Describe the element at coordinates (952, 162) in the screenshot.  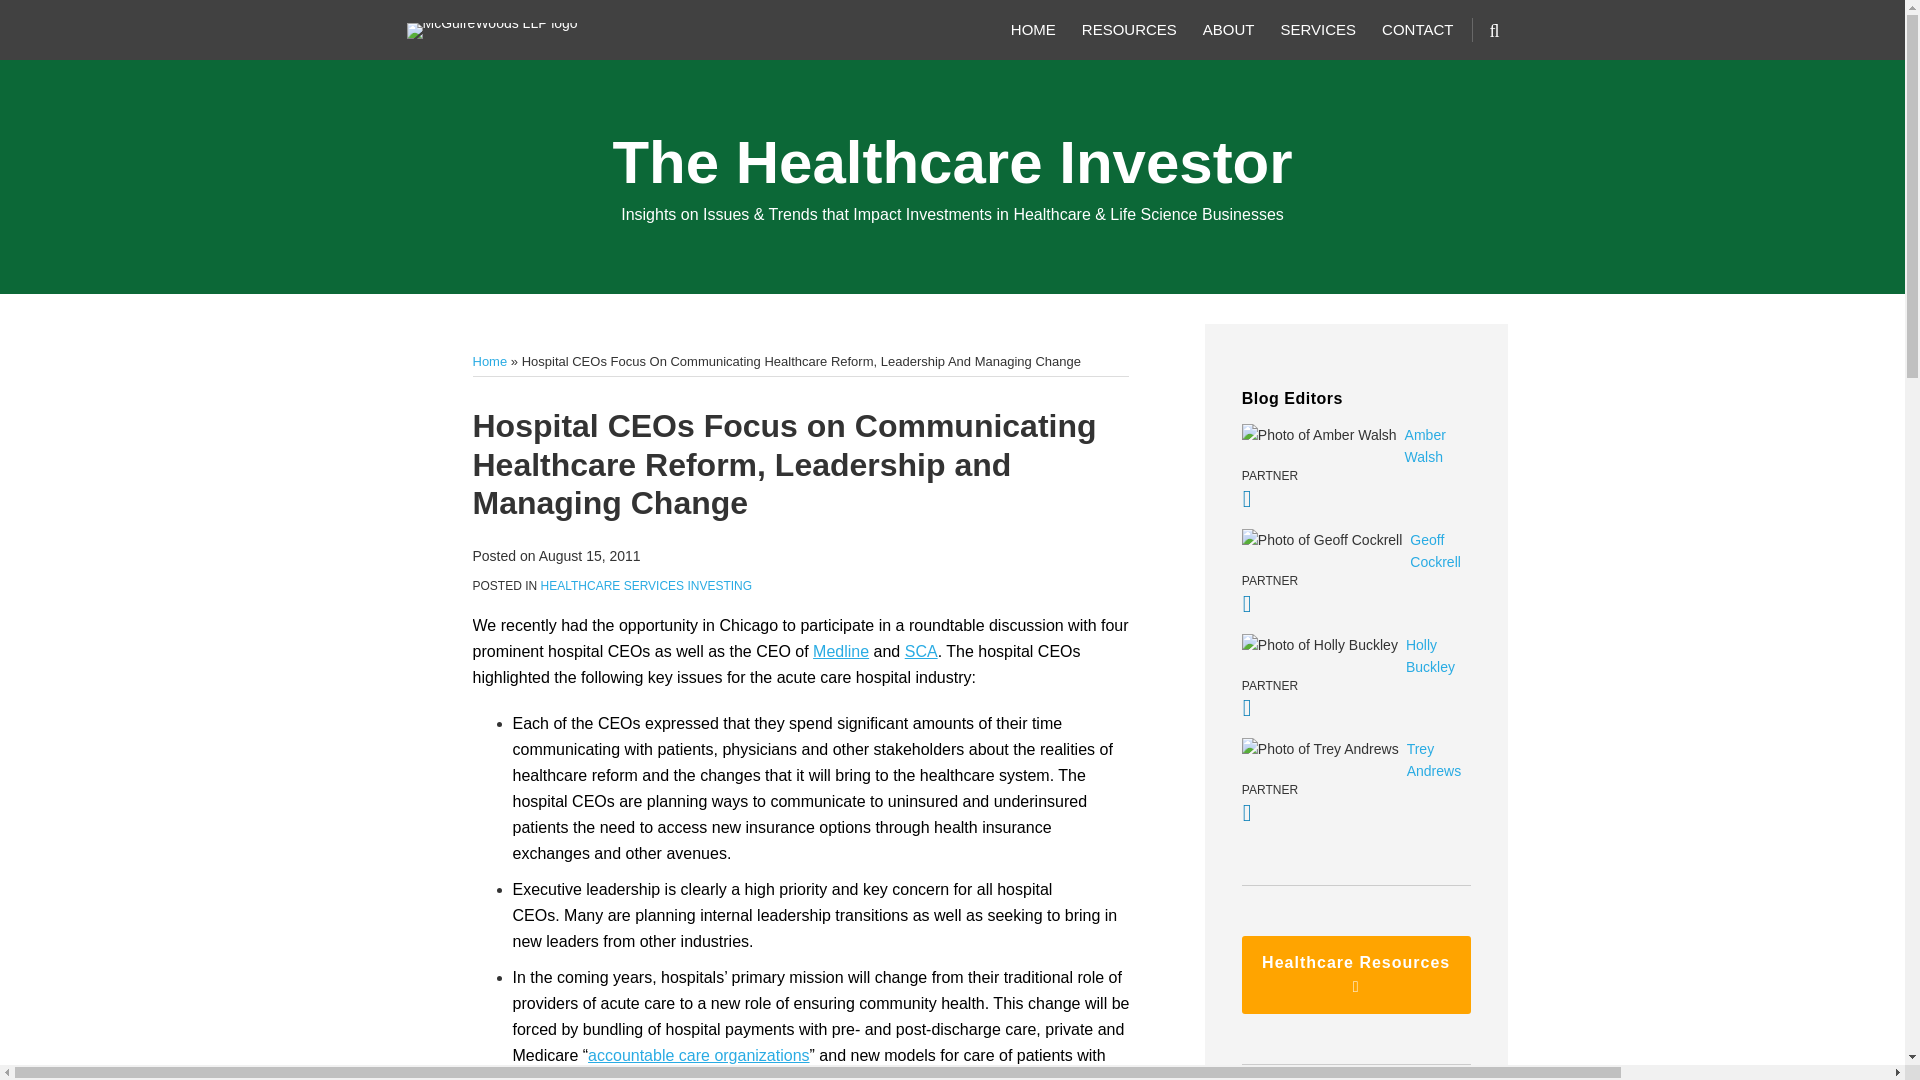
I see `The Healthcare Investor` at that location.